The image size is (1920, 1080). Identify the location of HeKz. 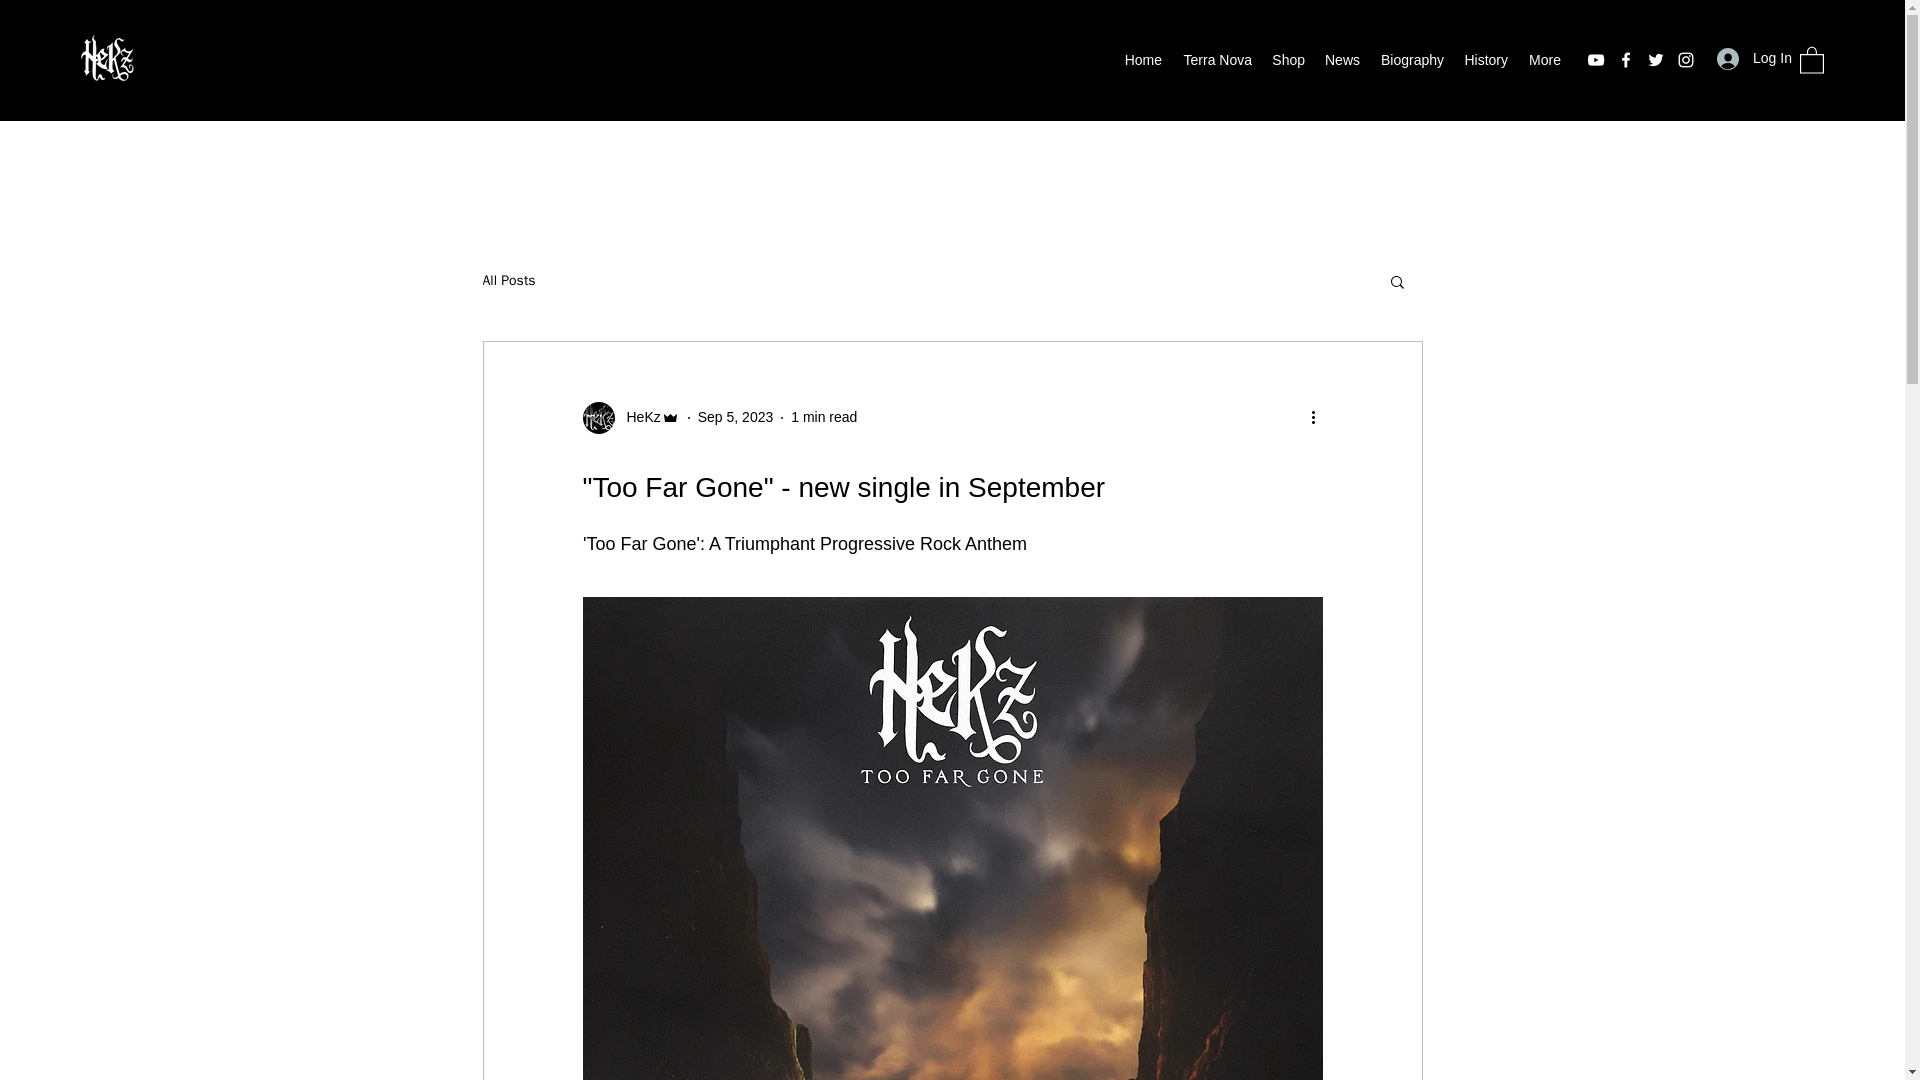
(637, 417).